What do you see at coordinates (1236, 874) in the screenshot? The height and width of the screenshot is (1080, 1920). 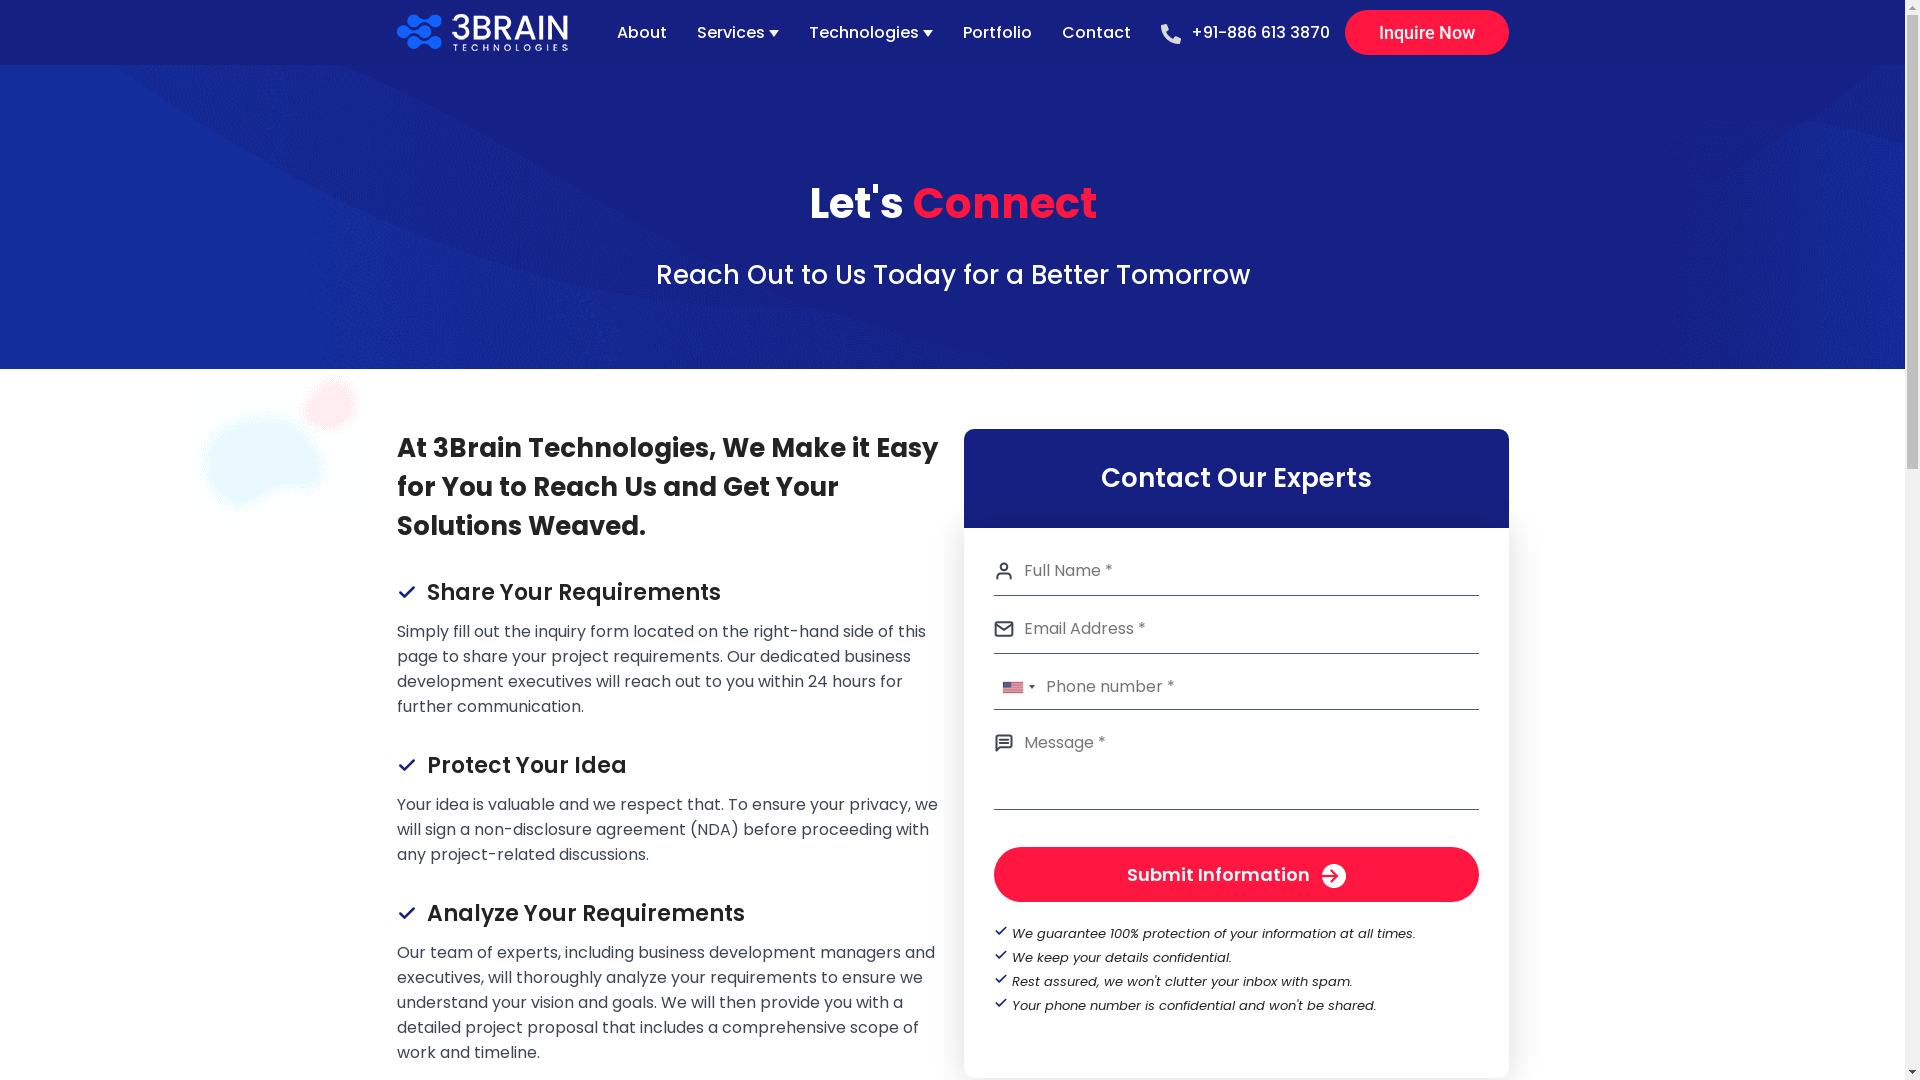 I see `Submit Information` at bounding box center [1236, 874].